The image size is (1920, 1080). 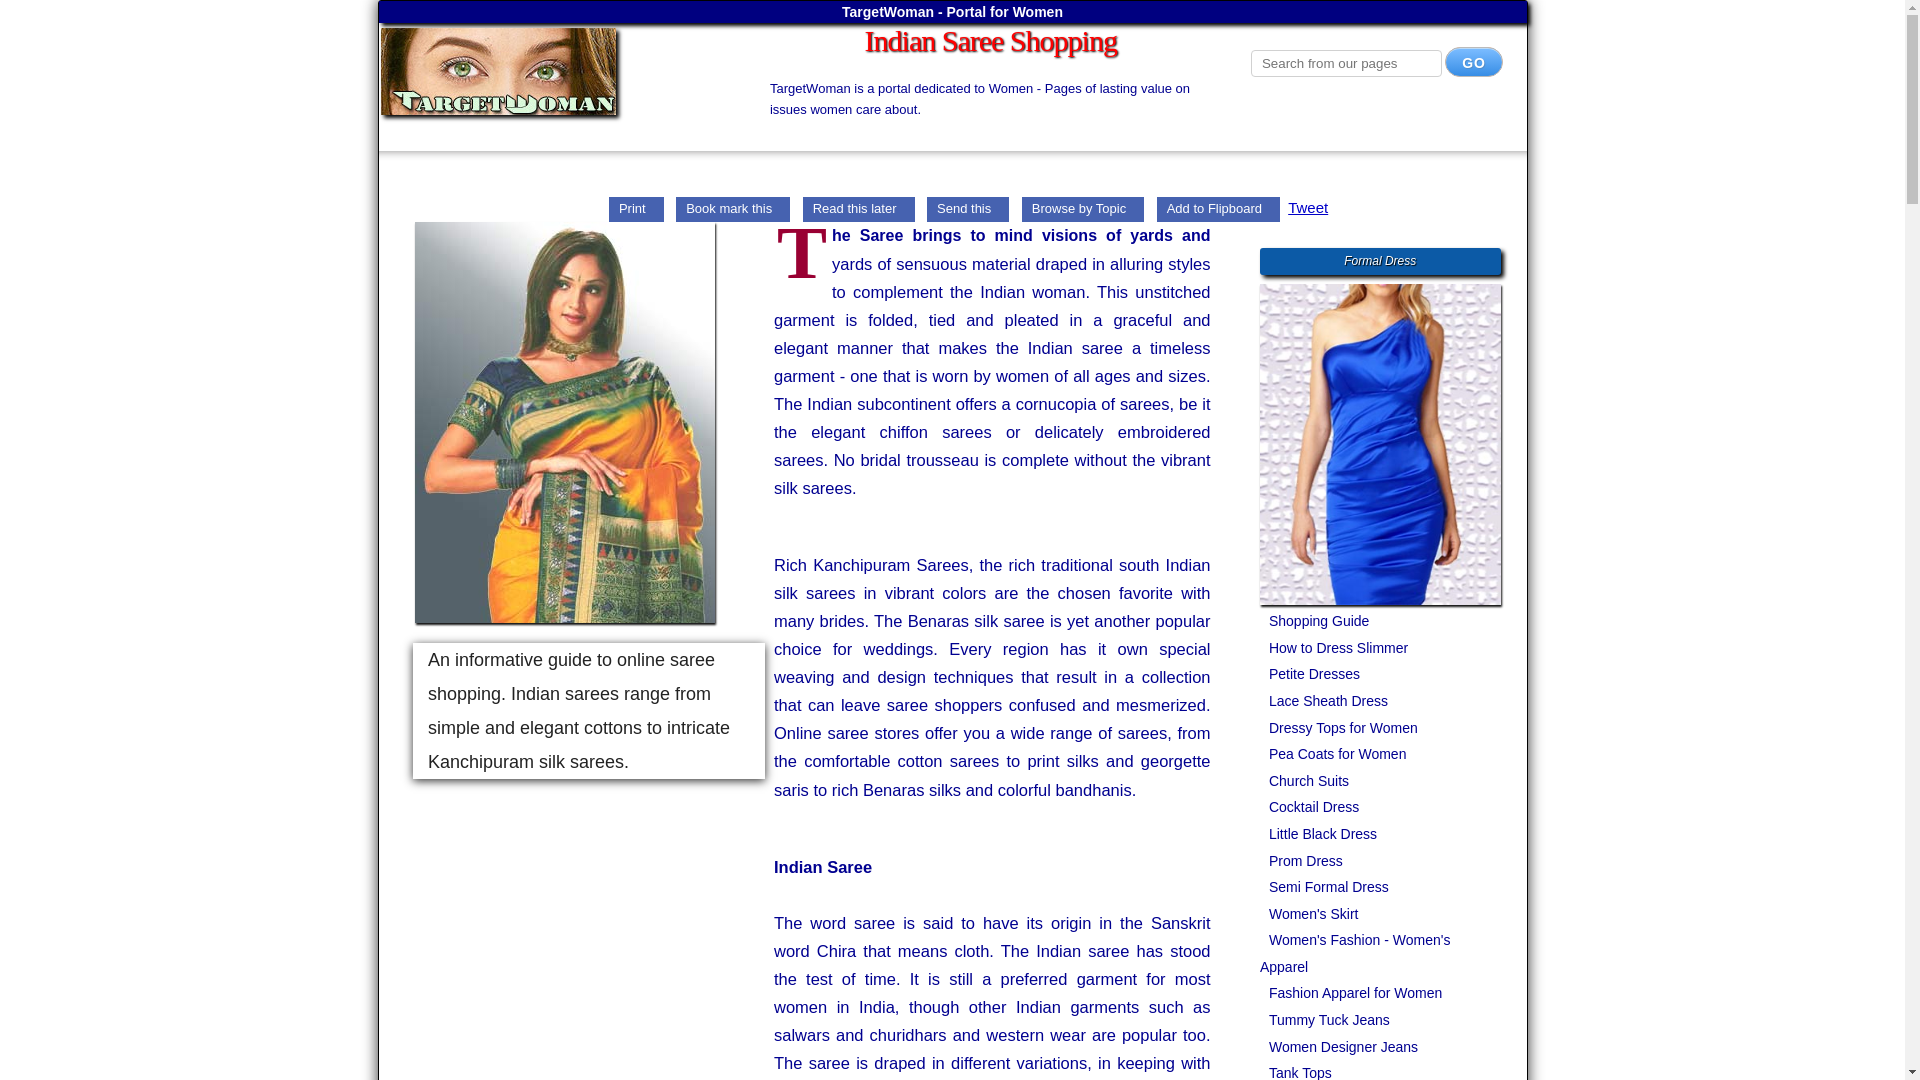 I want to click on Women's Skirt, so click(x=1310, y=914).